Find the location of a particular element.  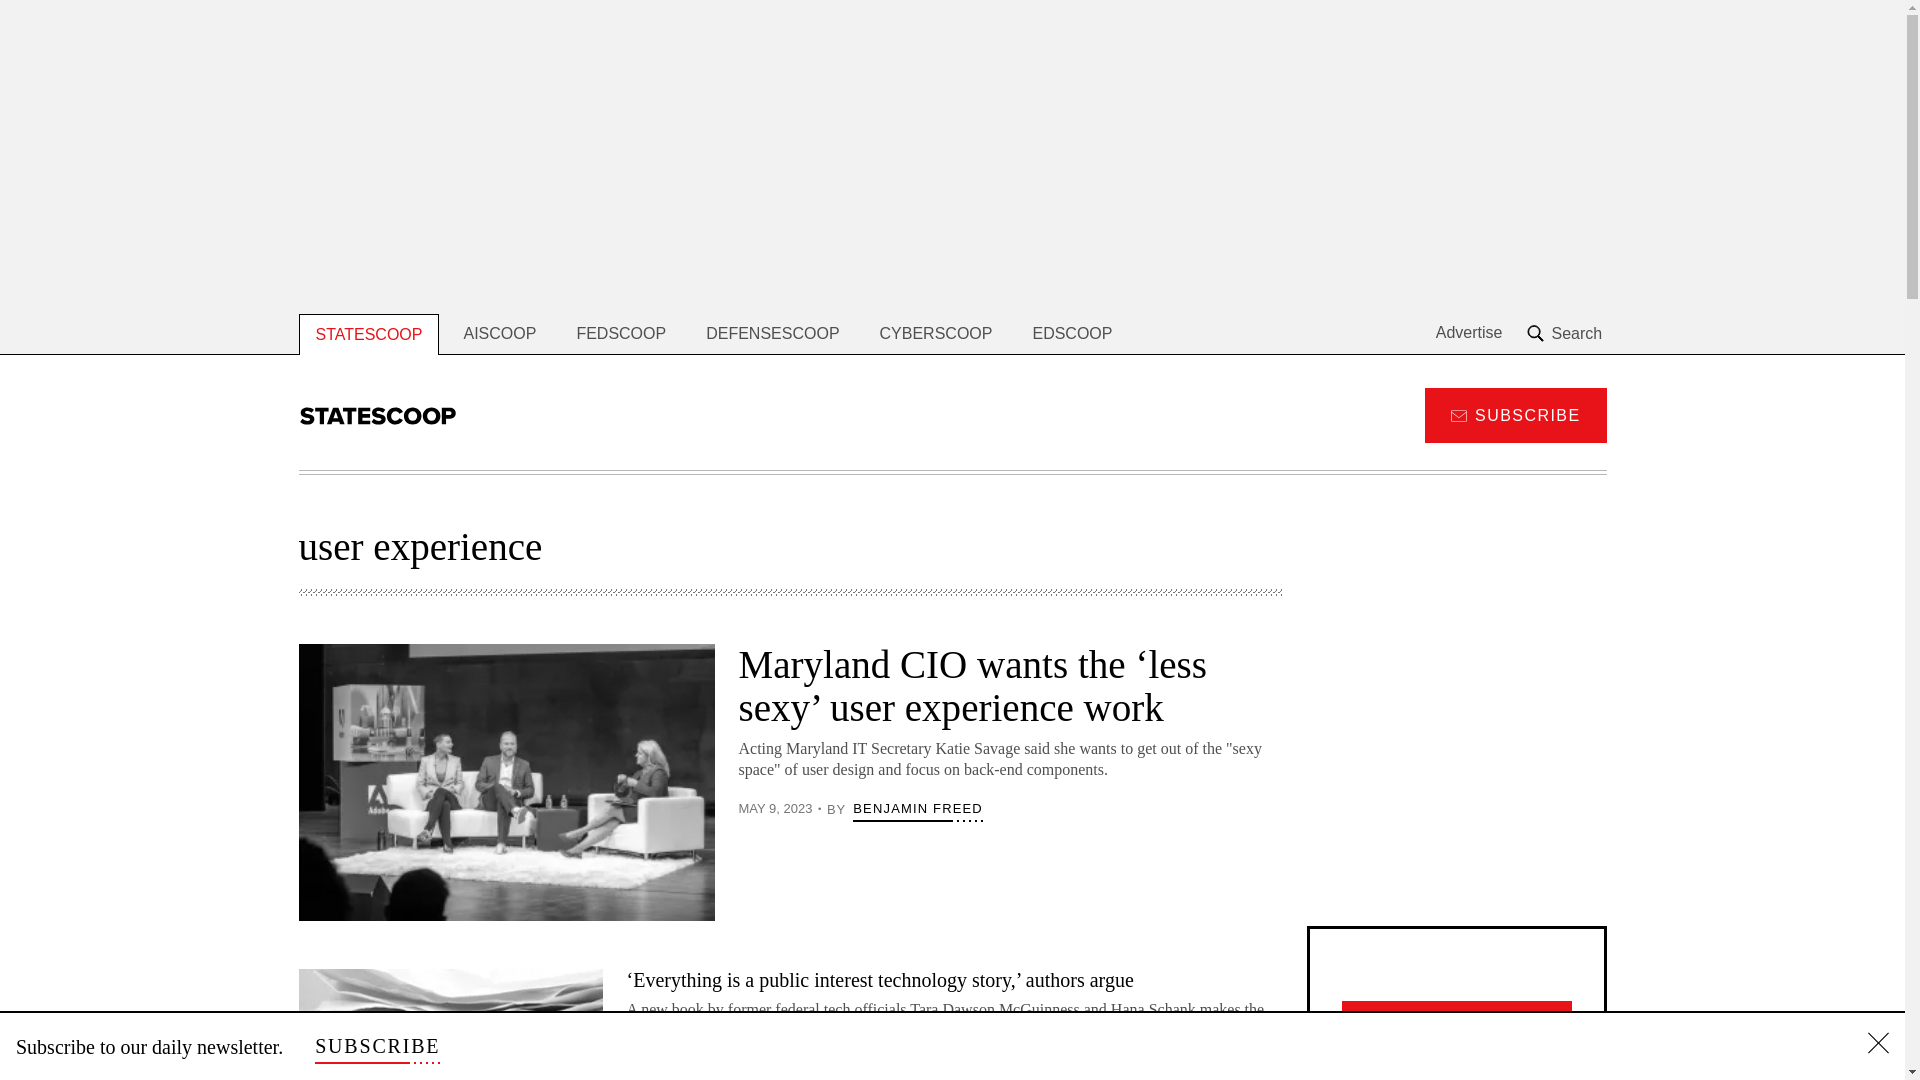

EDSCOOP is located at coordinates (1072, 334).